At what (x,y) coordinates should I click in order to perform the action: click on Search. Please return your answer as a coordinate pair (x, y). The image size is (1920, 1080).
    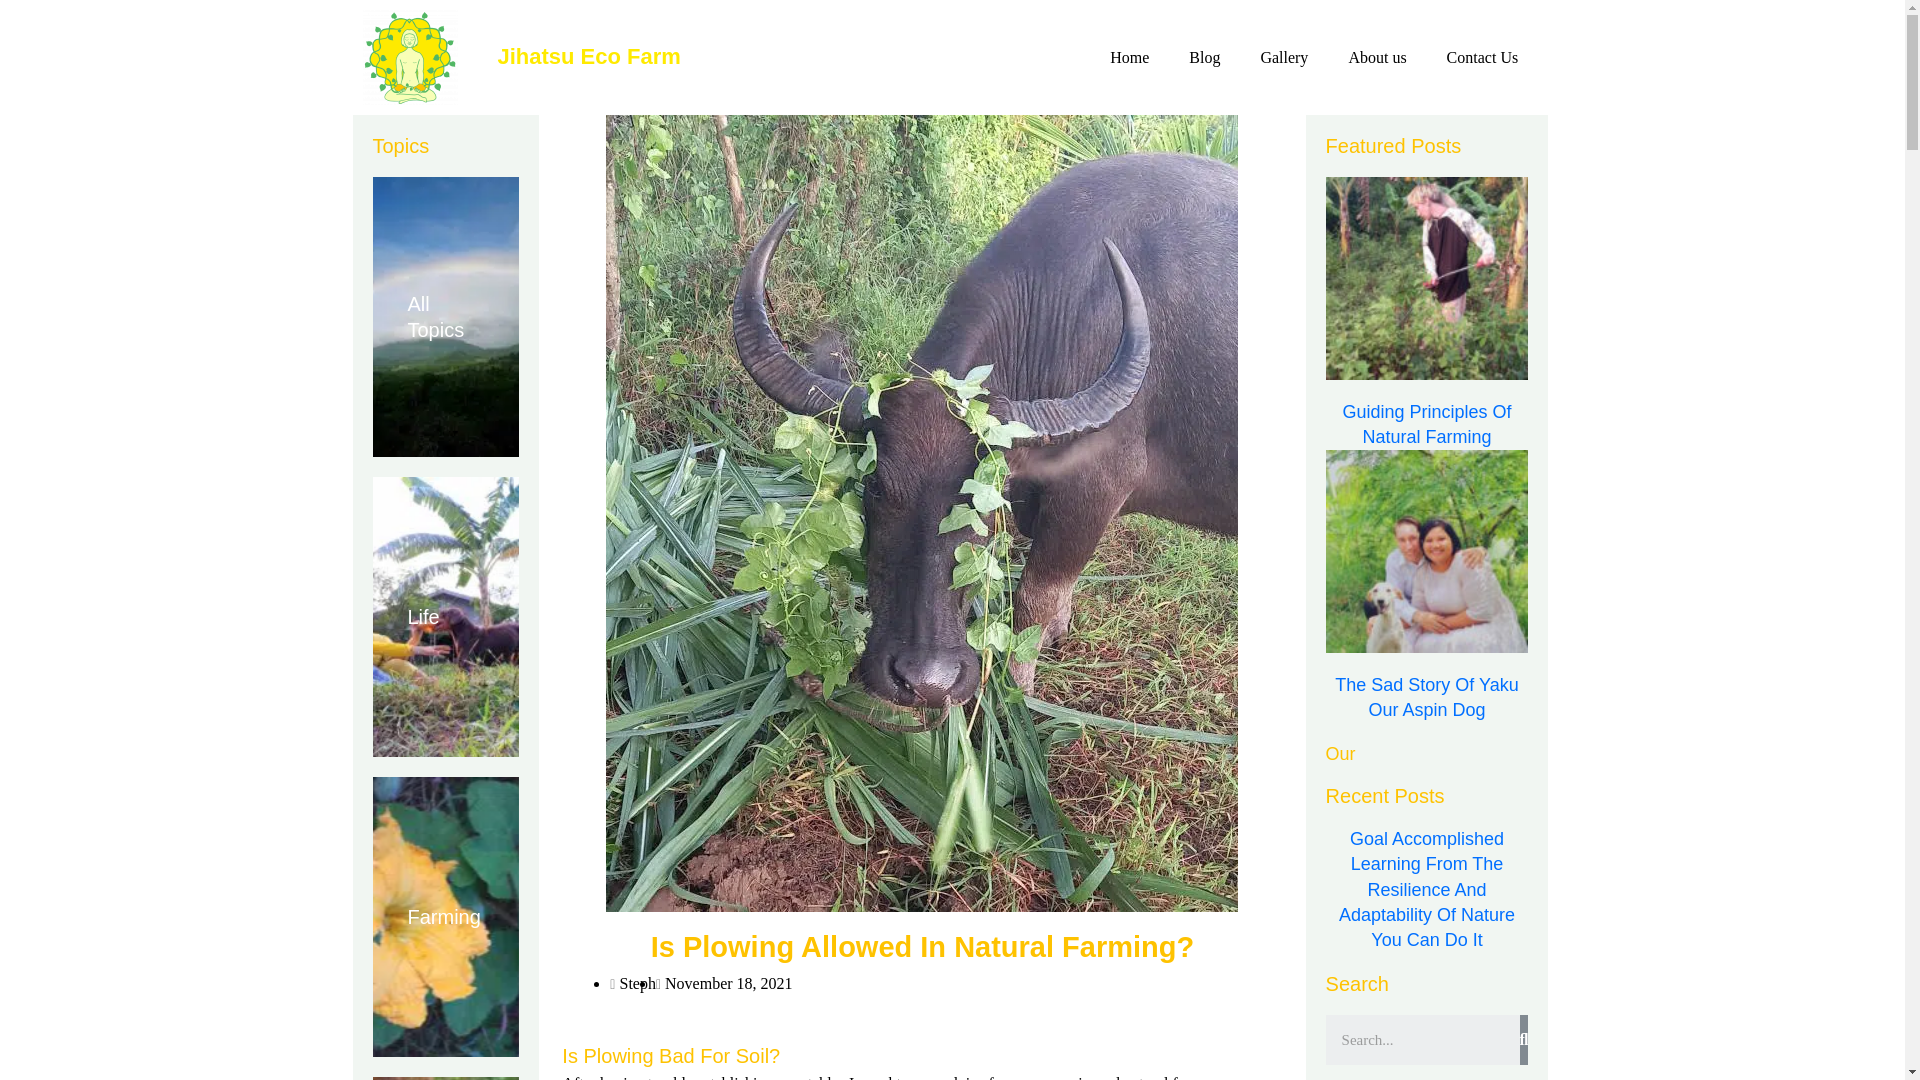
    Looking at the image, I should click on (1423, 1040).